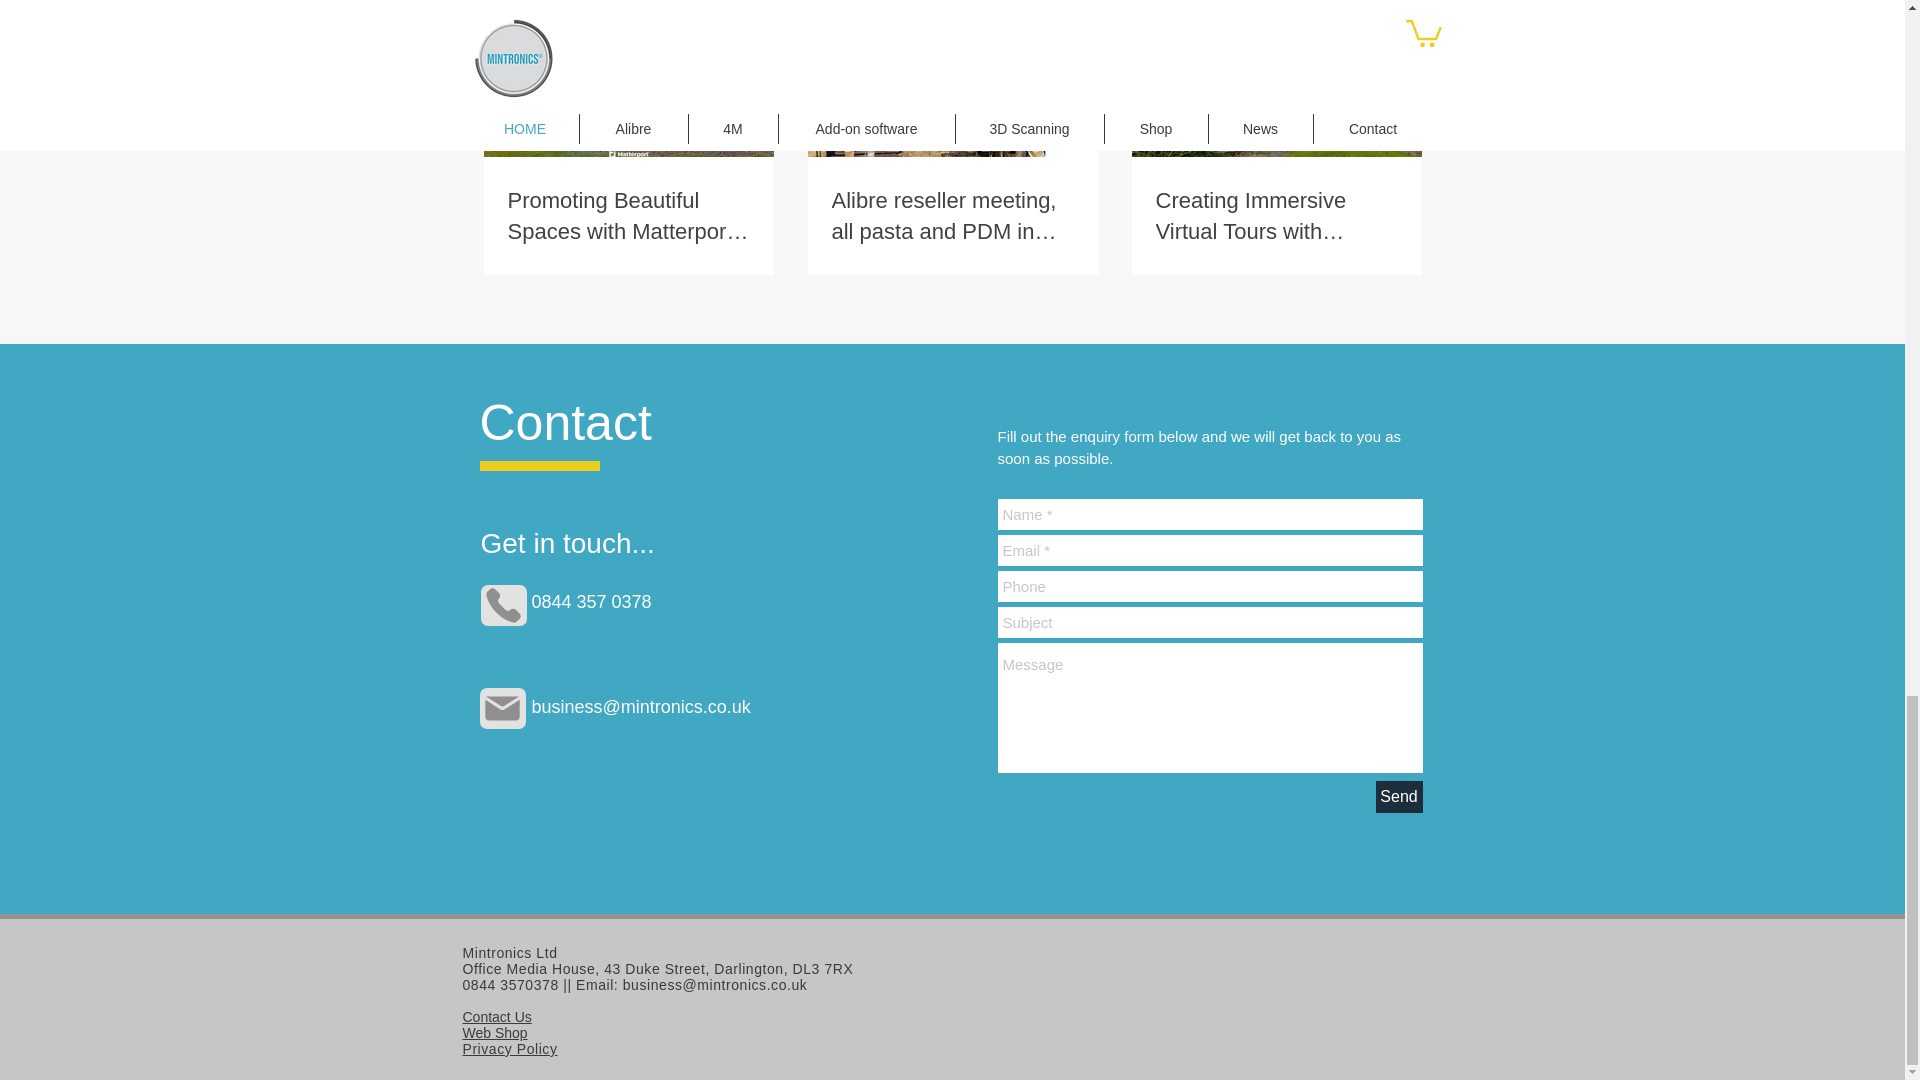 The image size is (1920, 1080). What do you see at coordinates (494, 1032) in the screenshot?
I see `Web Shop` at bounding box center [494, 1032].